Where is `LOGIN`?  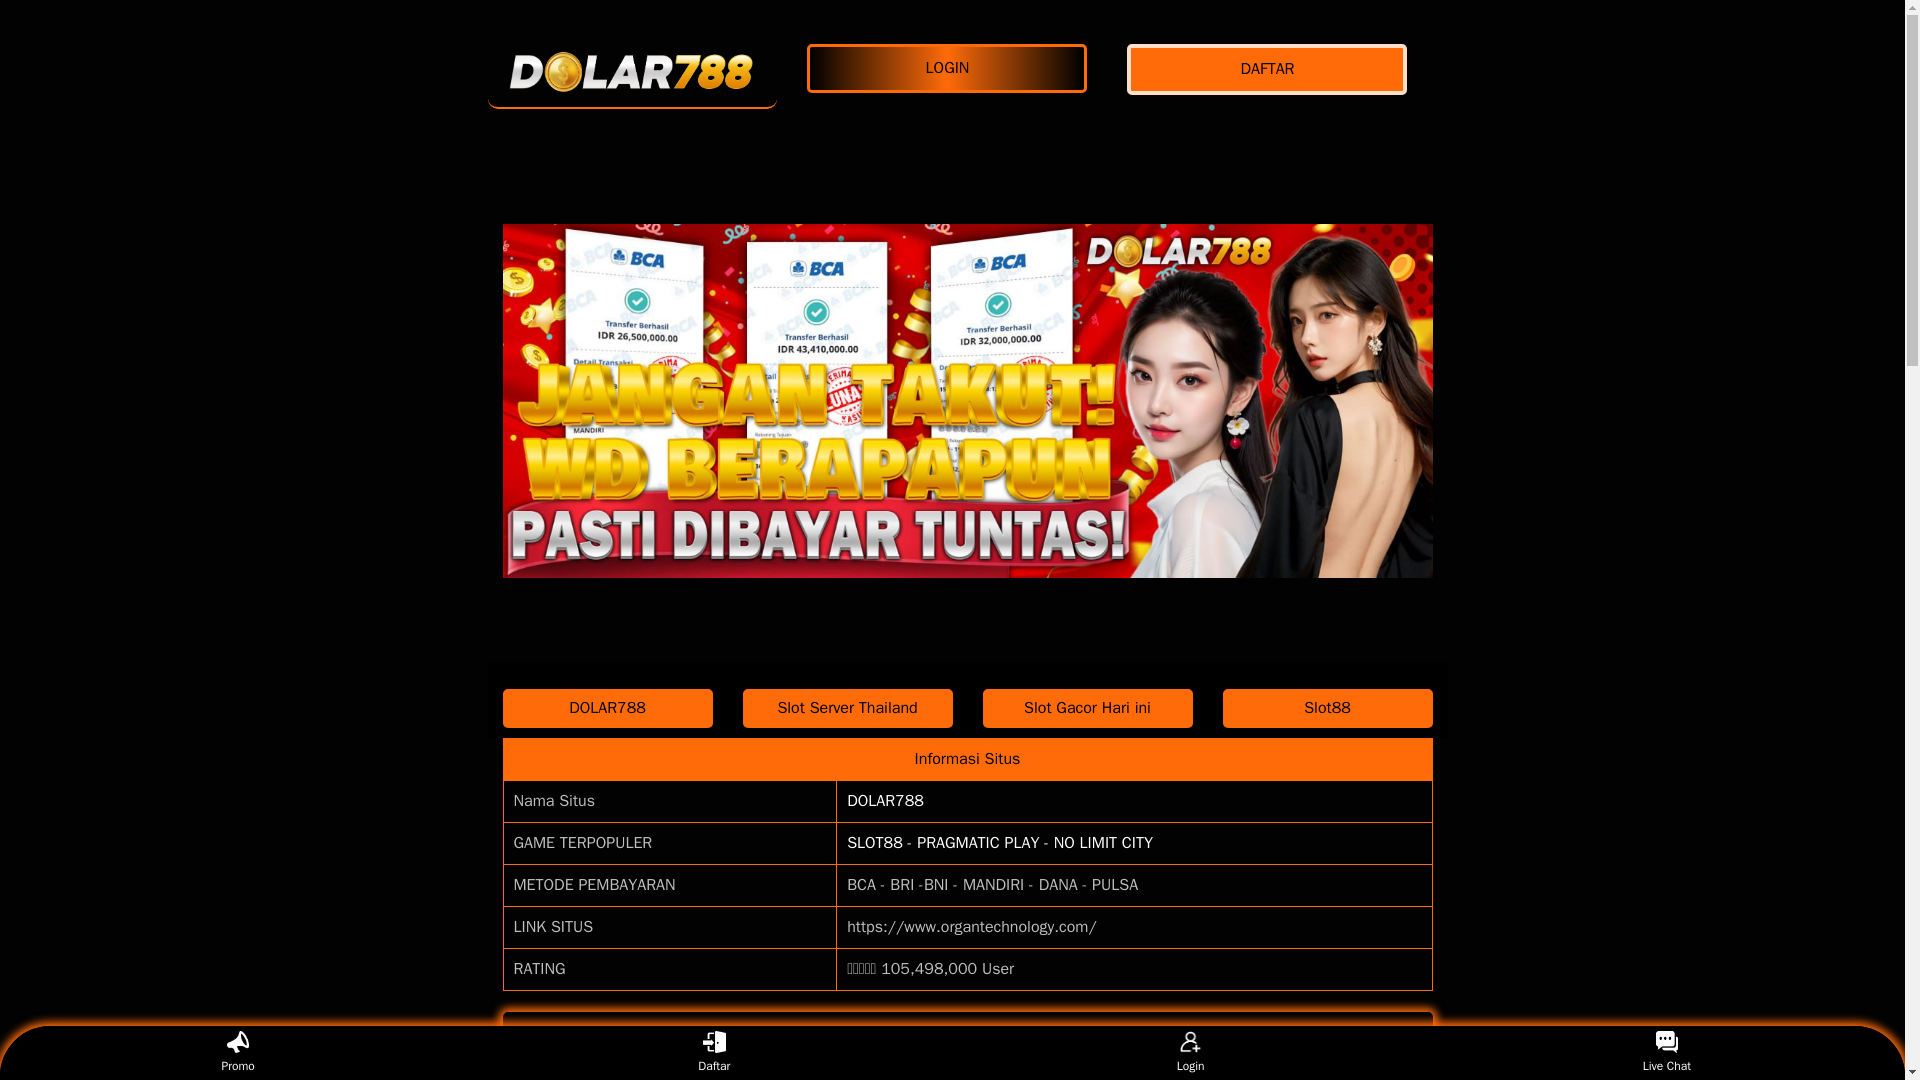 LOGIN is located at coordinates (951, 68).